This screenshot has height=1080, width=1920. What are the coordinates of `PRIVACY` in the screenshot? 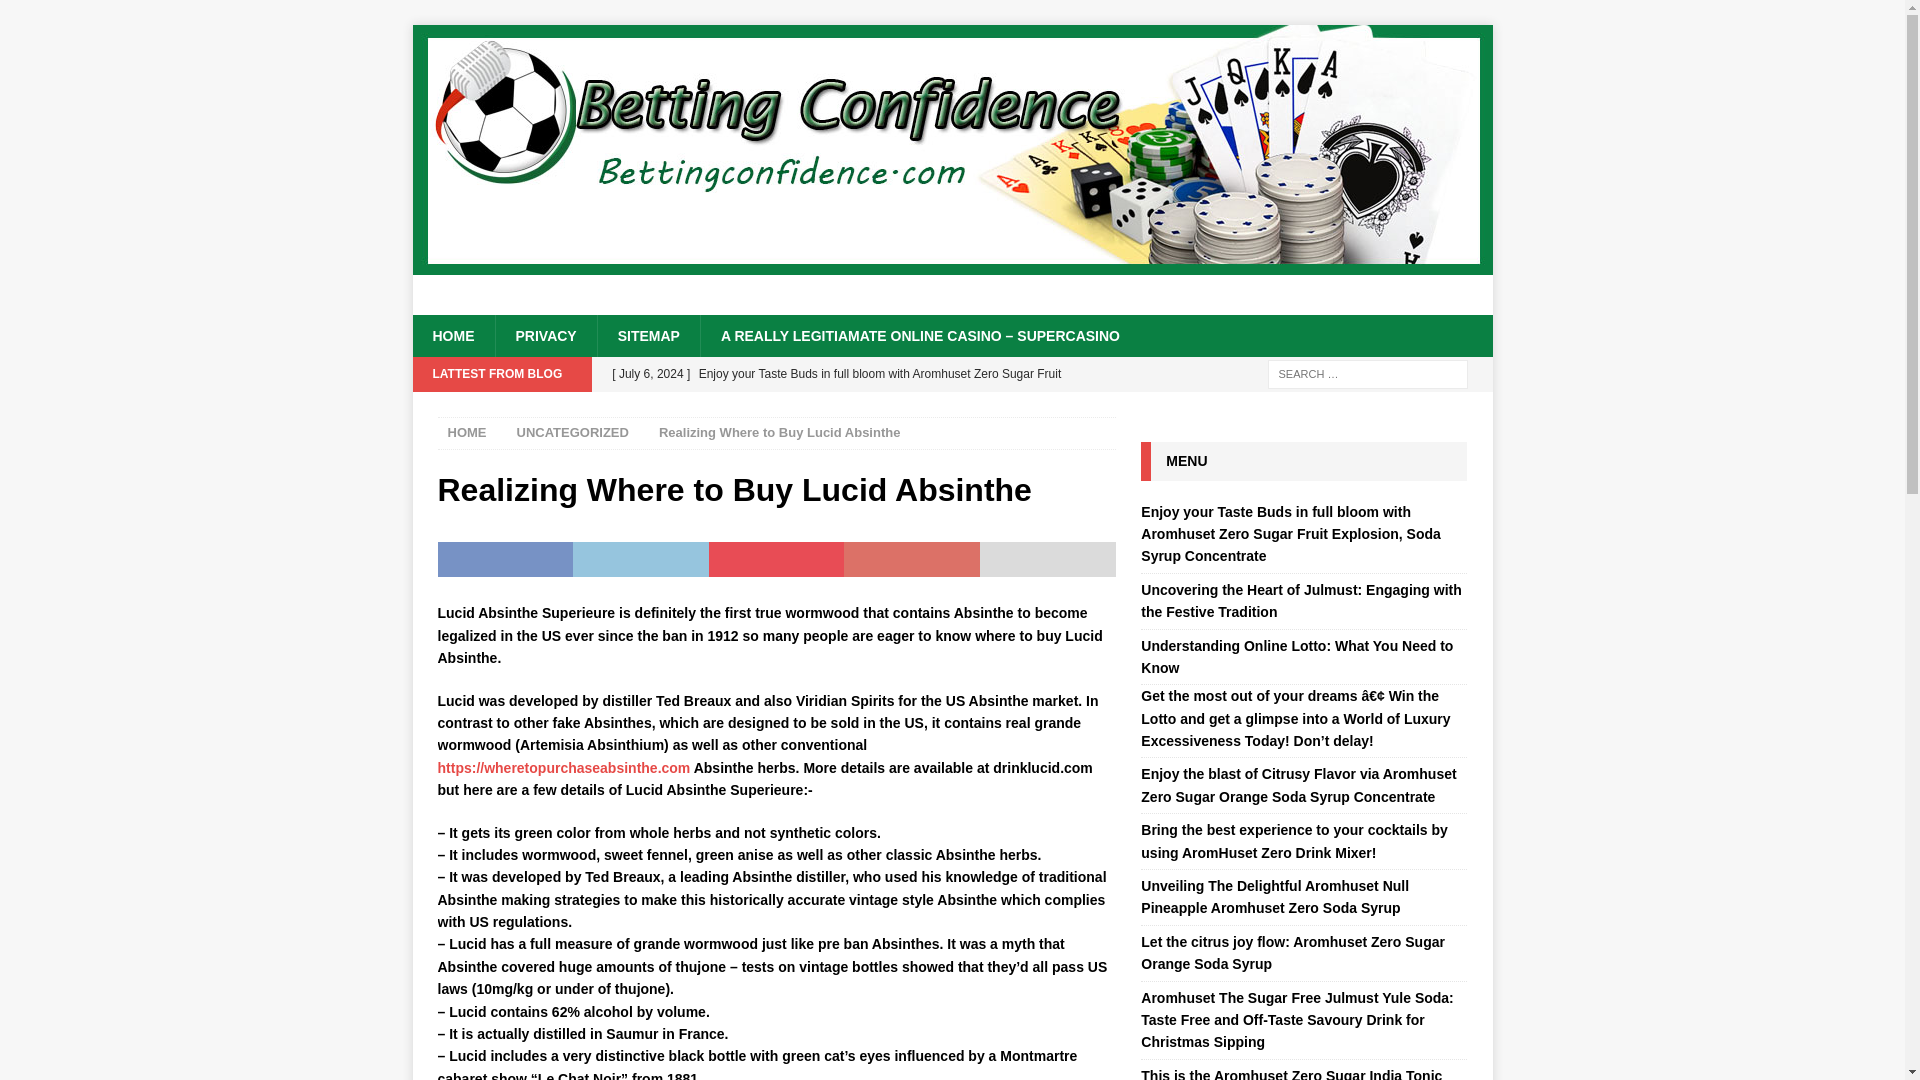 It's located at (544, 336).